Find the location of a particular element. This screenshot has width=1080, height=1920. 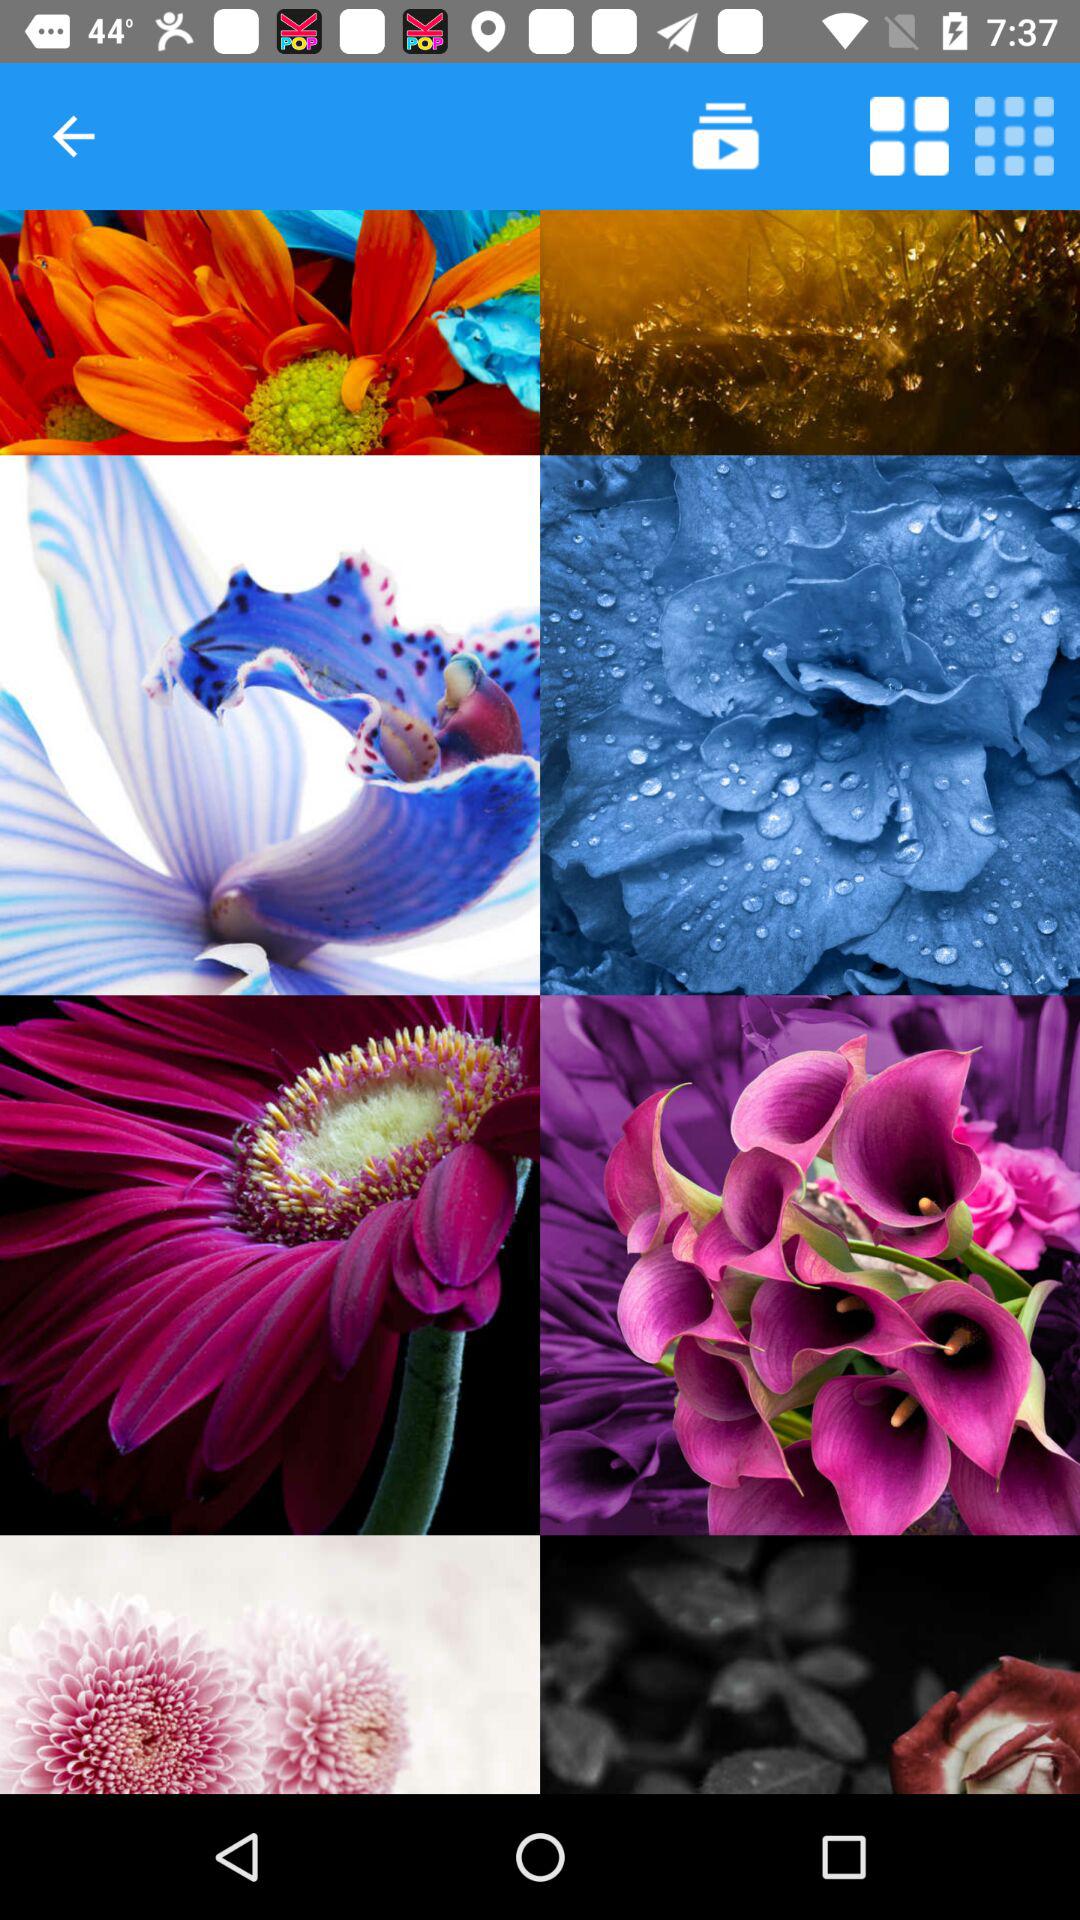

purpose is located at coordinates (909, 136).